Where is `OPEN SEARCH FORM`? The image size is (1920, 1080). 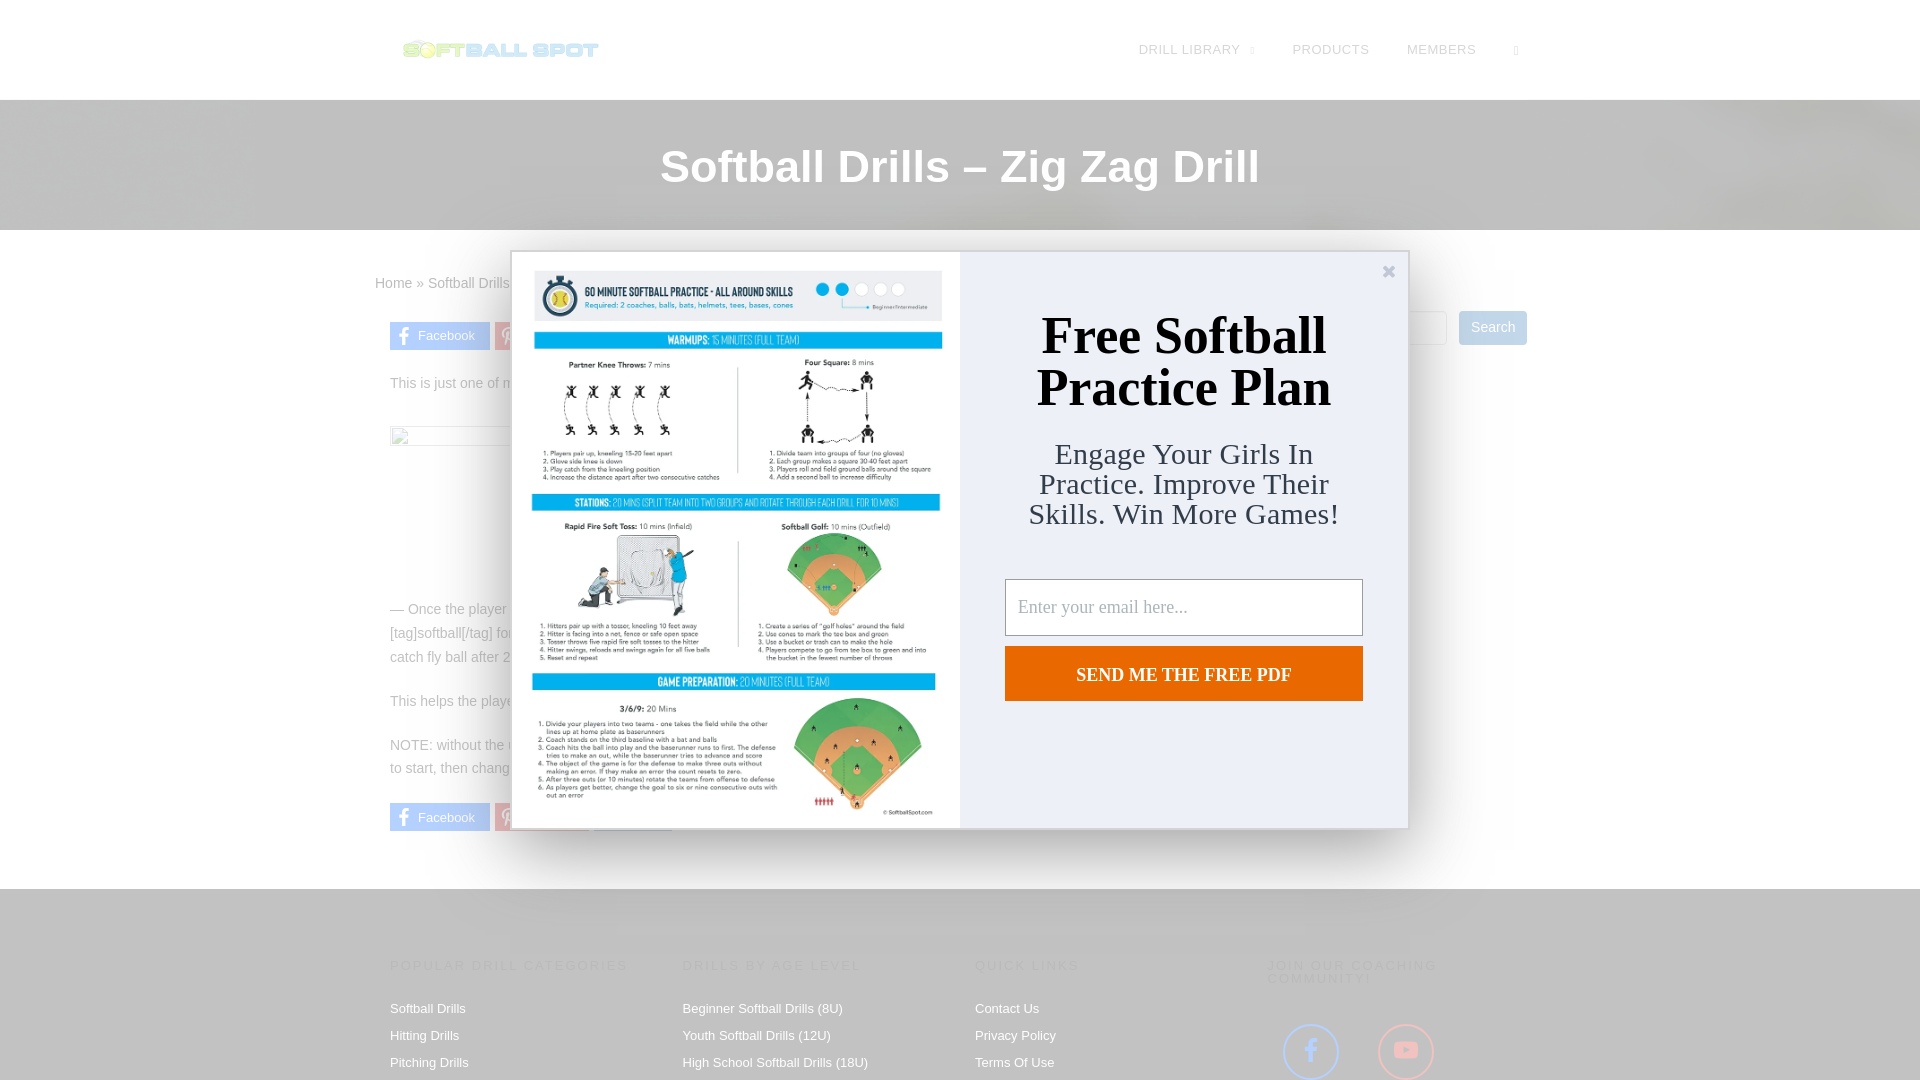
OPEN SEARCH FORM is located at coordinates (1516, 49).